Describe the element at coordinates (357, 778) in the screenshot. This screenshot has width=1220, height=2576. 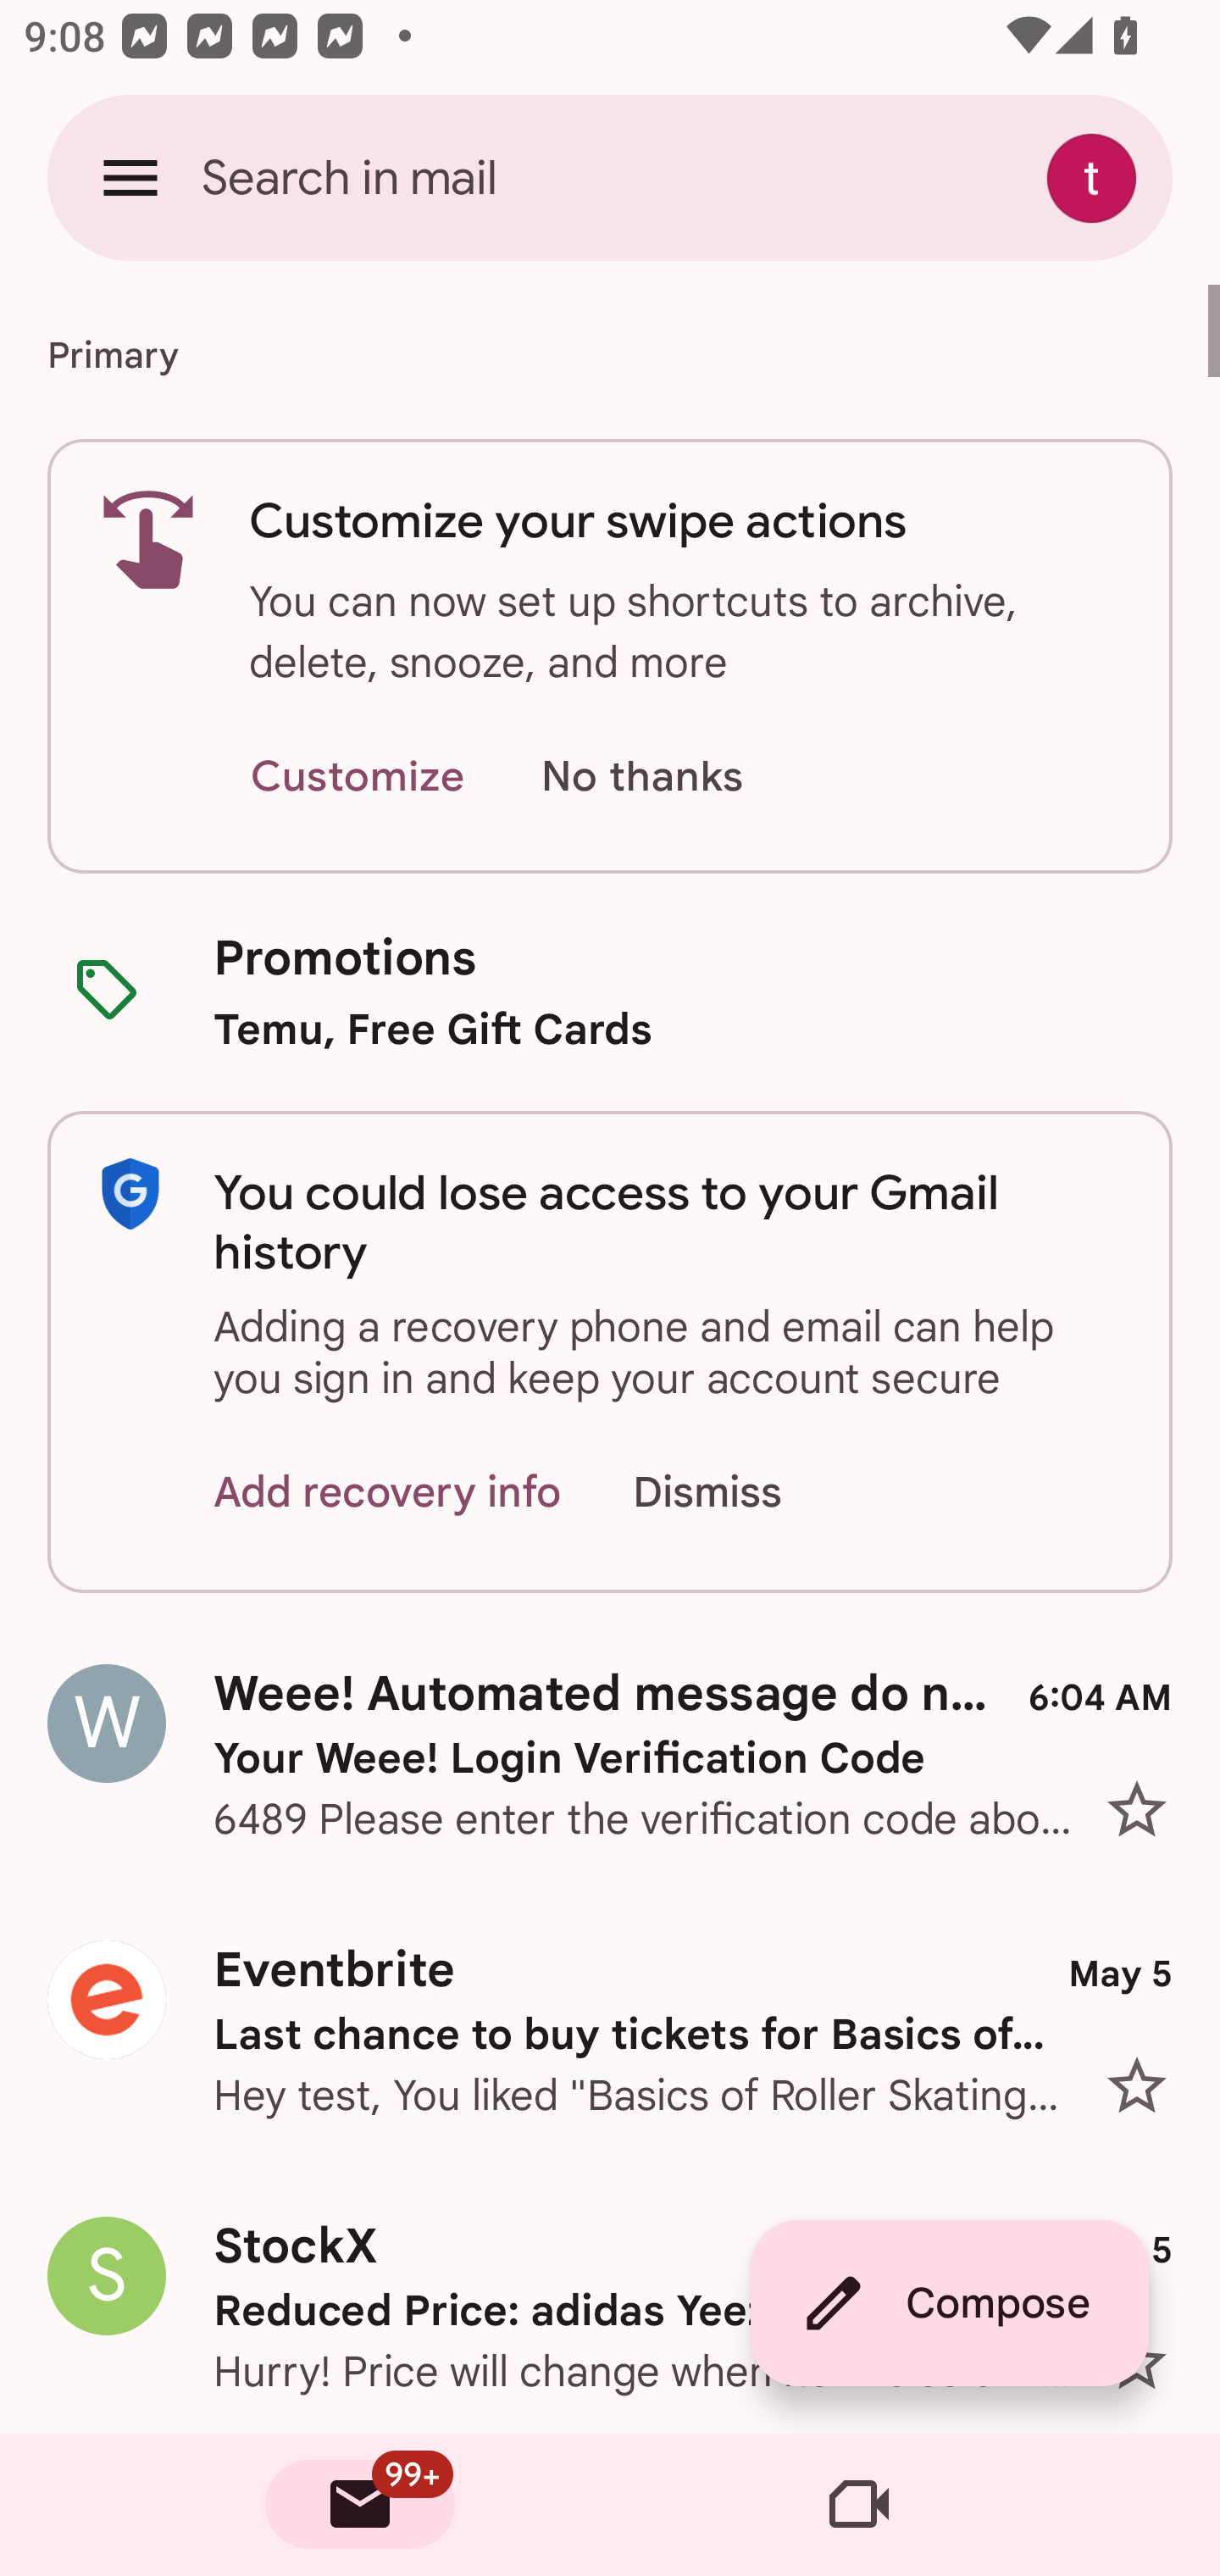
I see `Customize` at that location.